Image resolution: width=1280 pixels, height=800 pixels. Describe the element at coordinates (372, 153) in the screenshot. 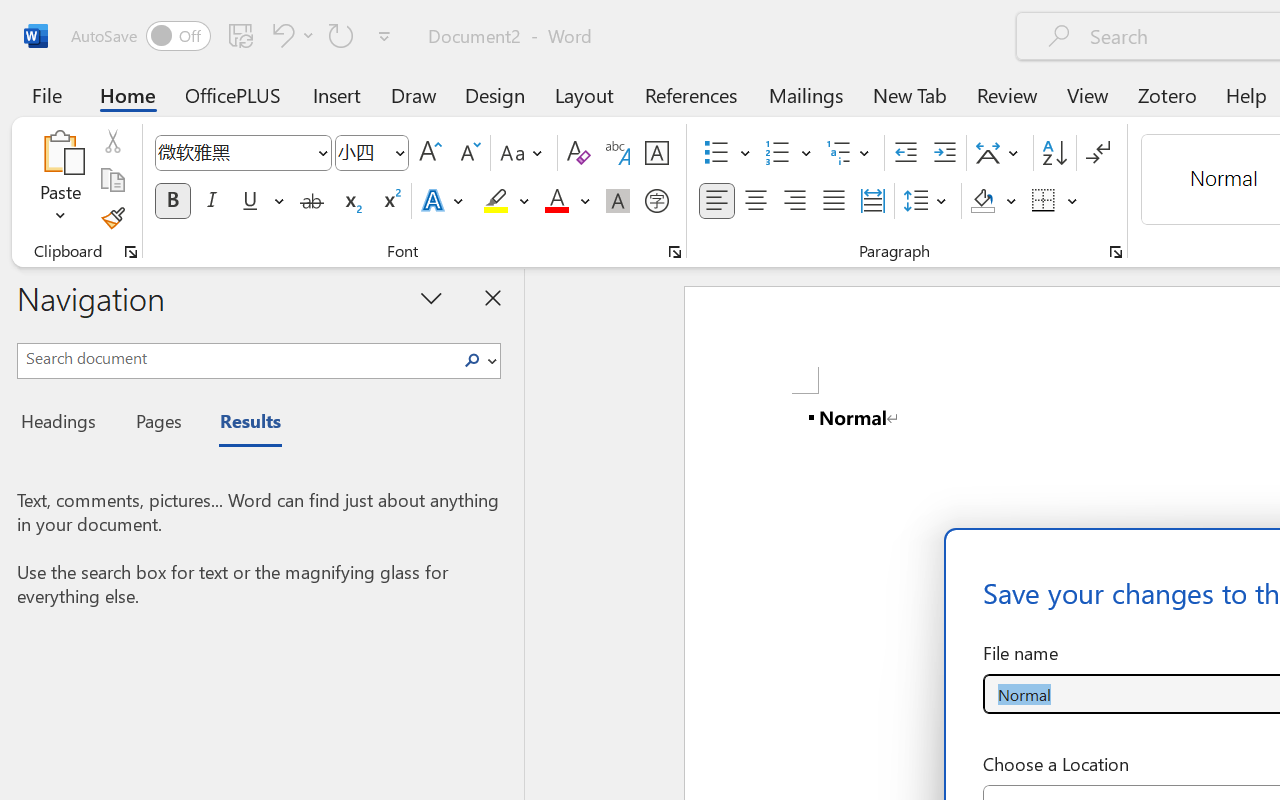

I see `Font Size` at that location.